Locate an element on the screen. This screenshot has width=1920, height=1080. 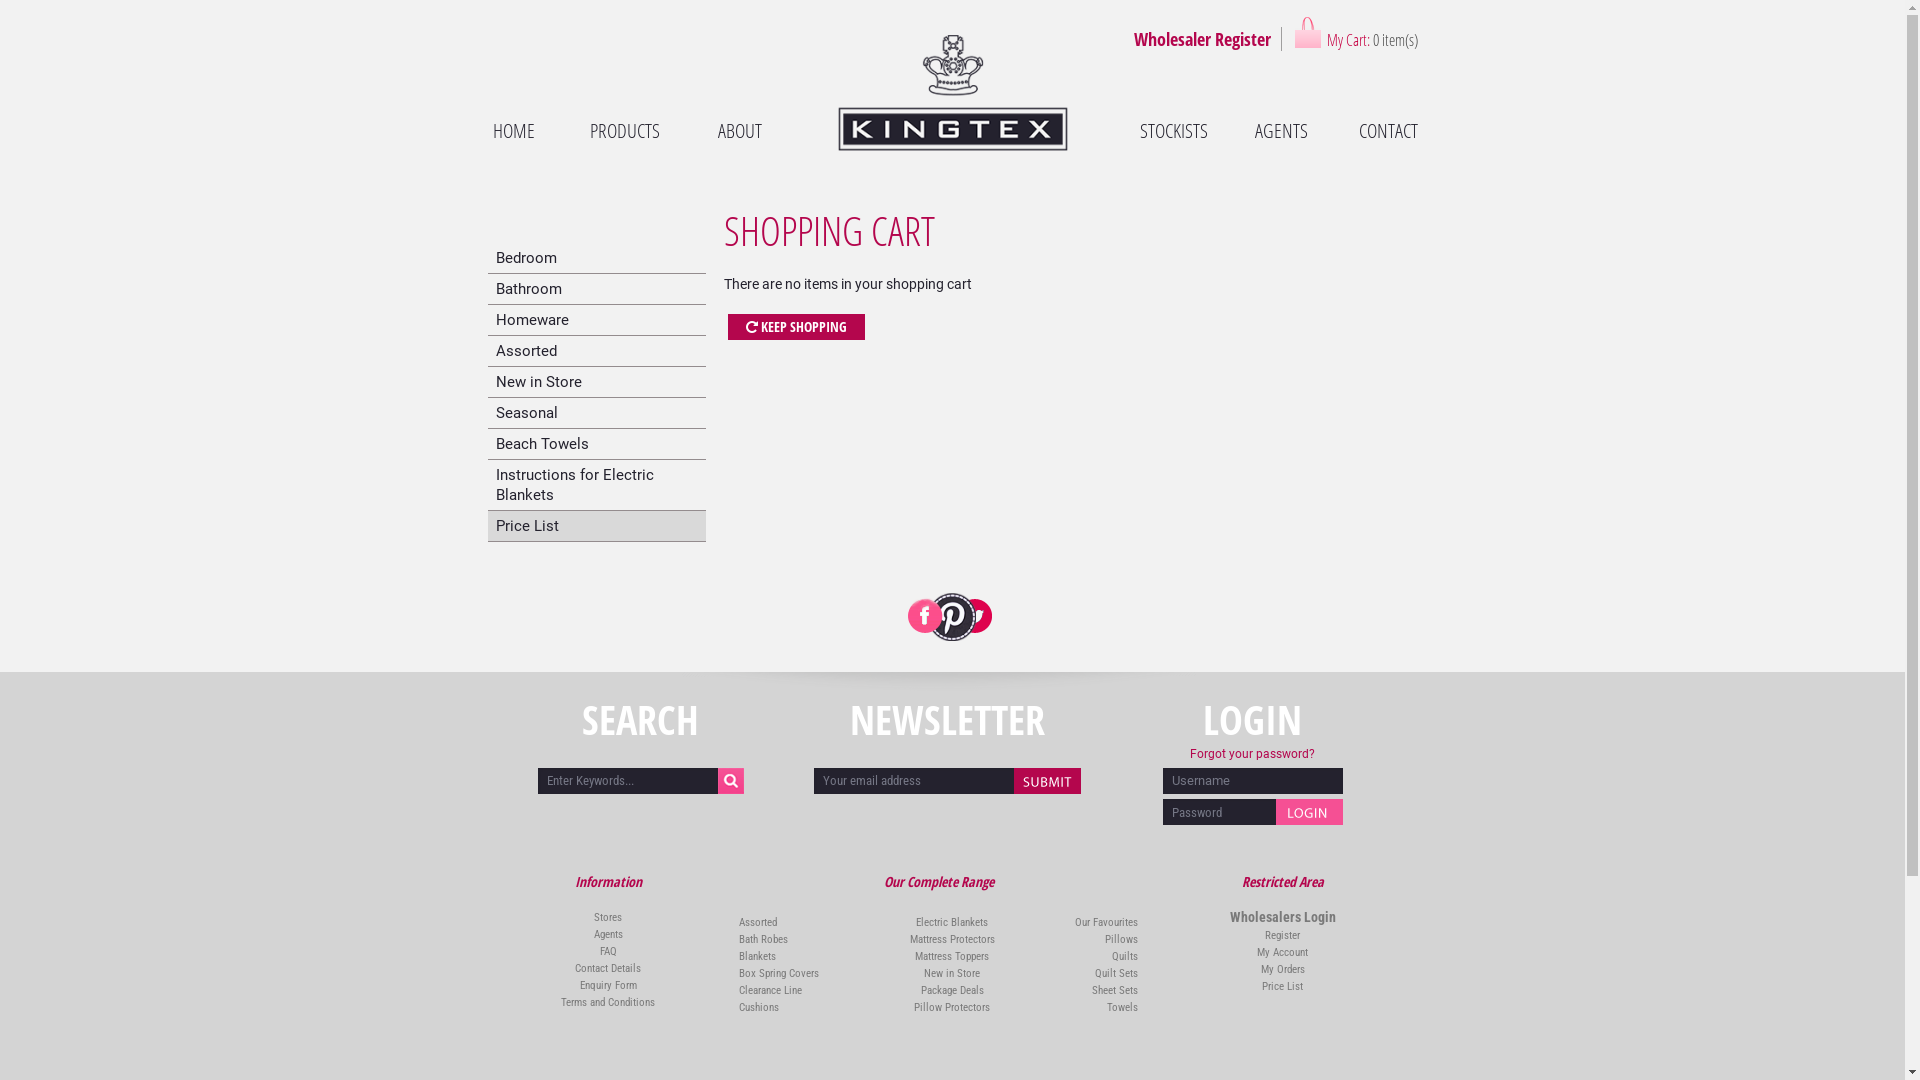
HOME is located at coordinates (516, 131).